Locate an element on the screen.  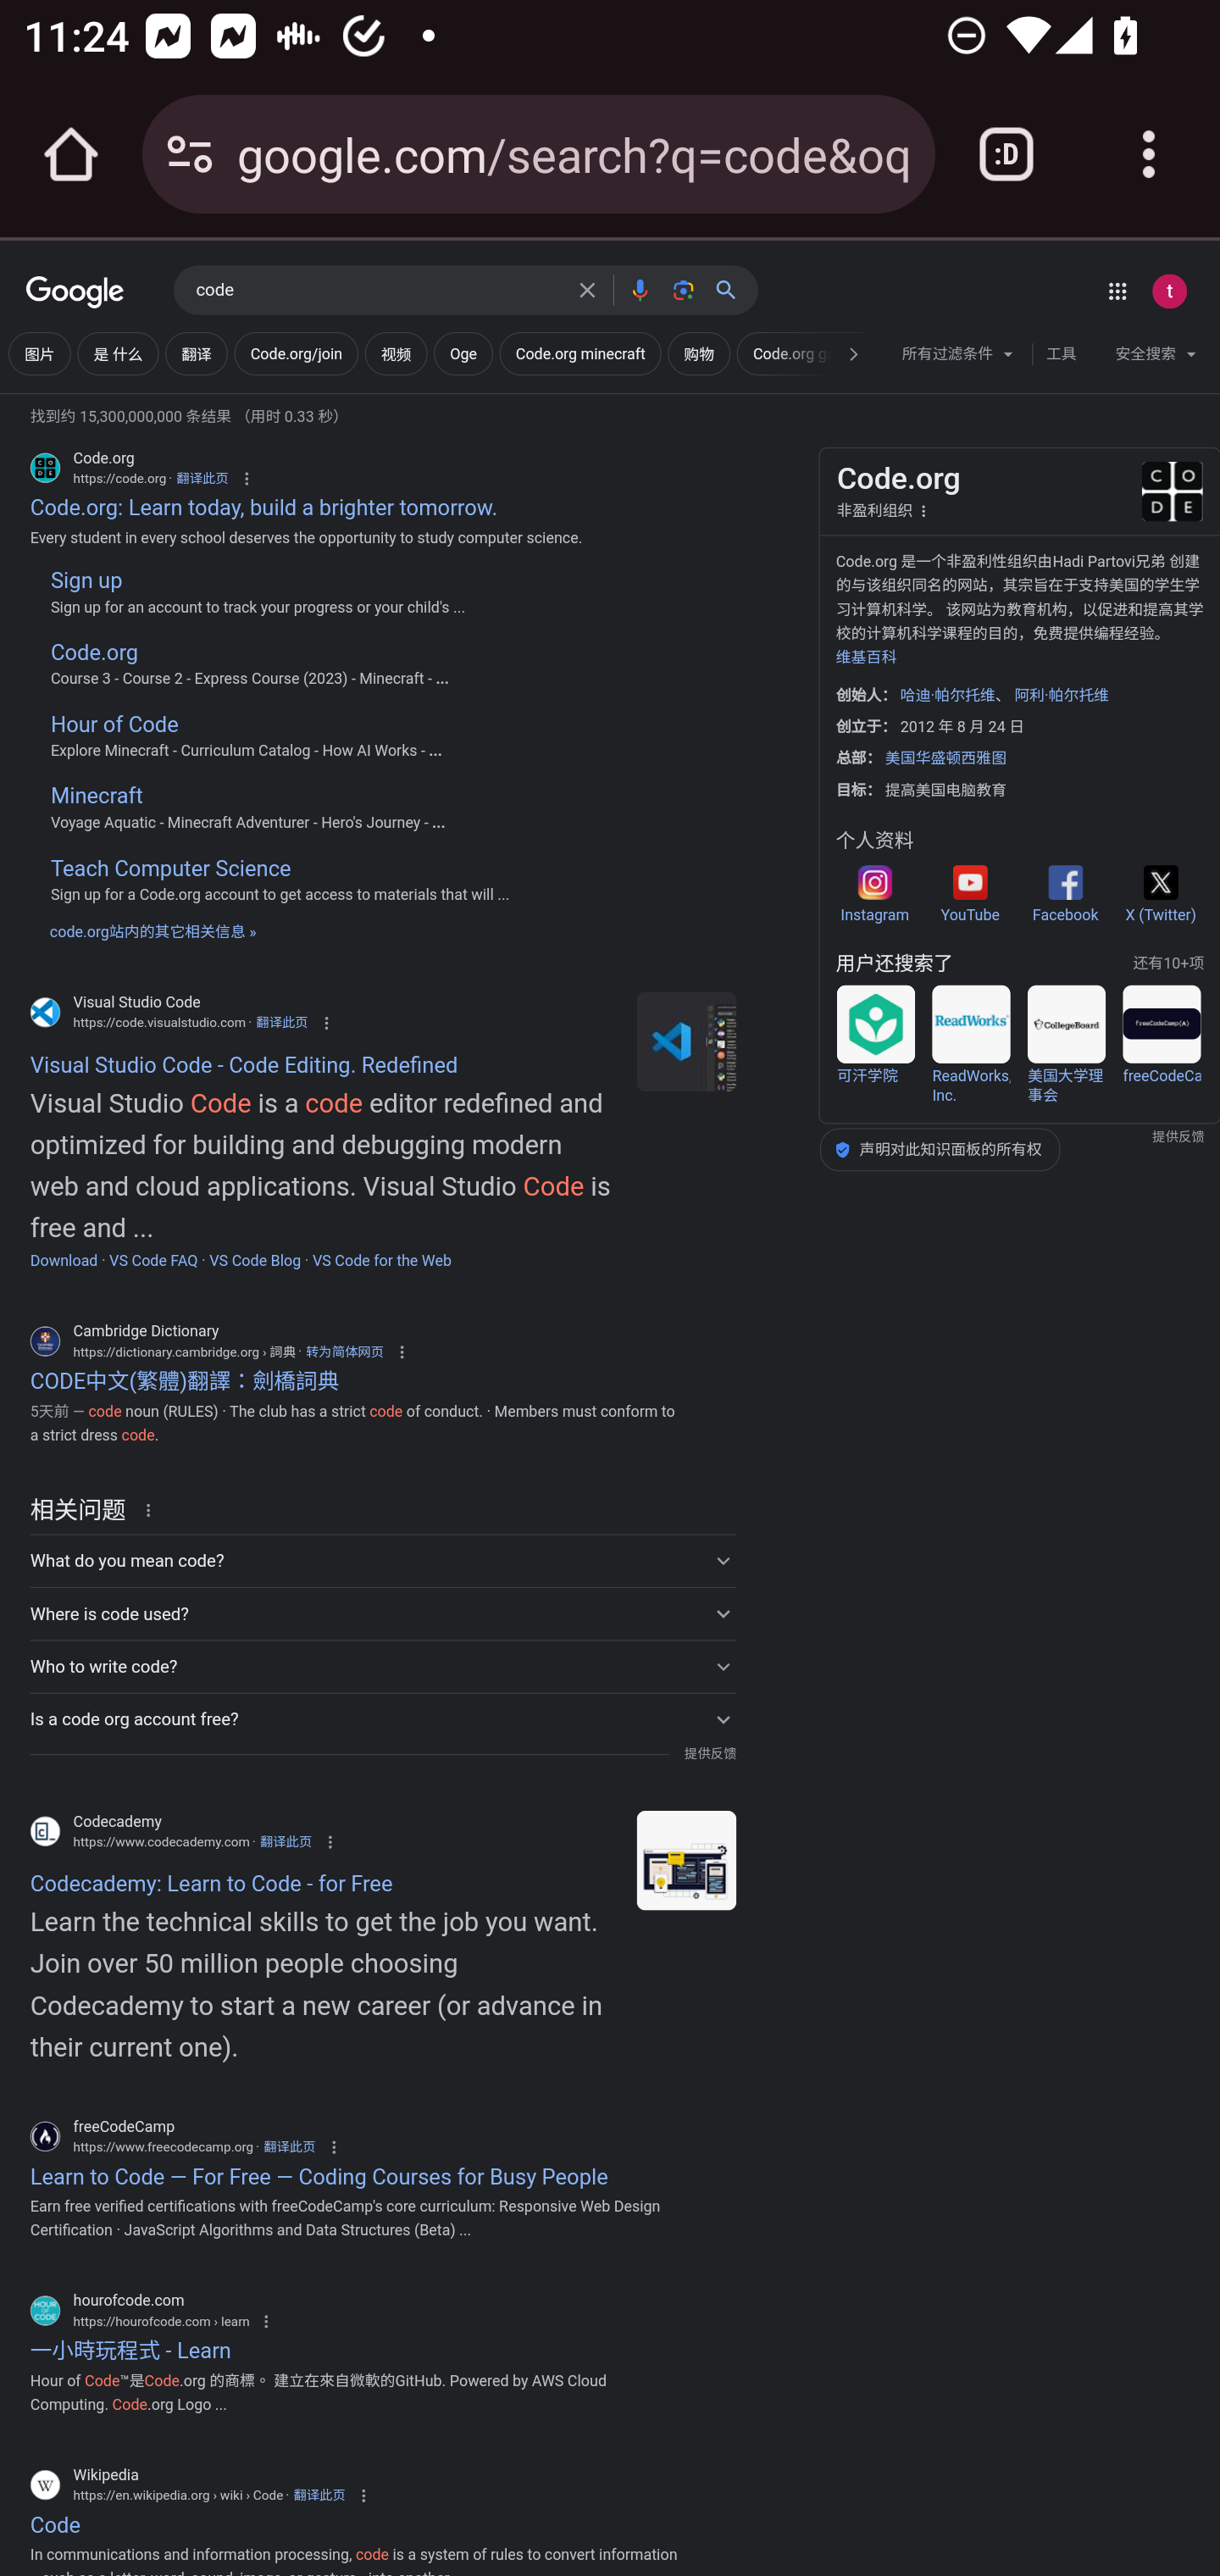
关于这条结果的详细信息 is located at coordinates (153, 1509).